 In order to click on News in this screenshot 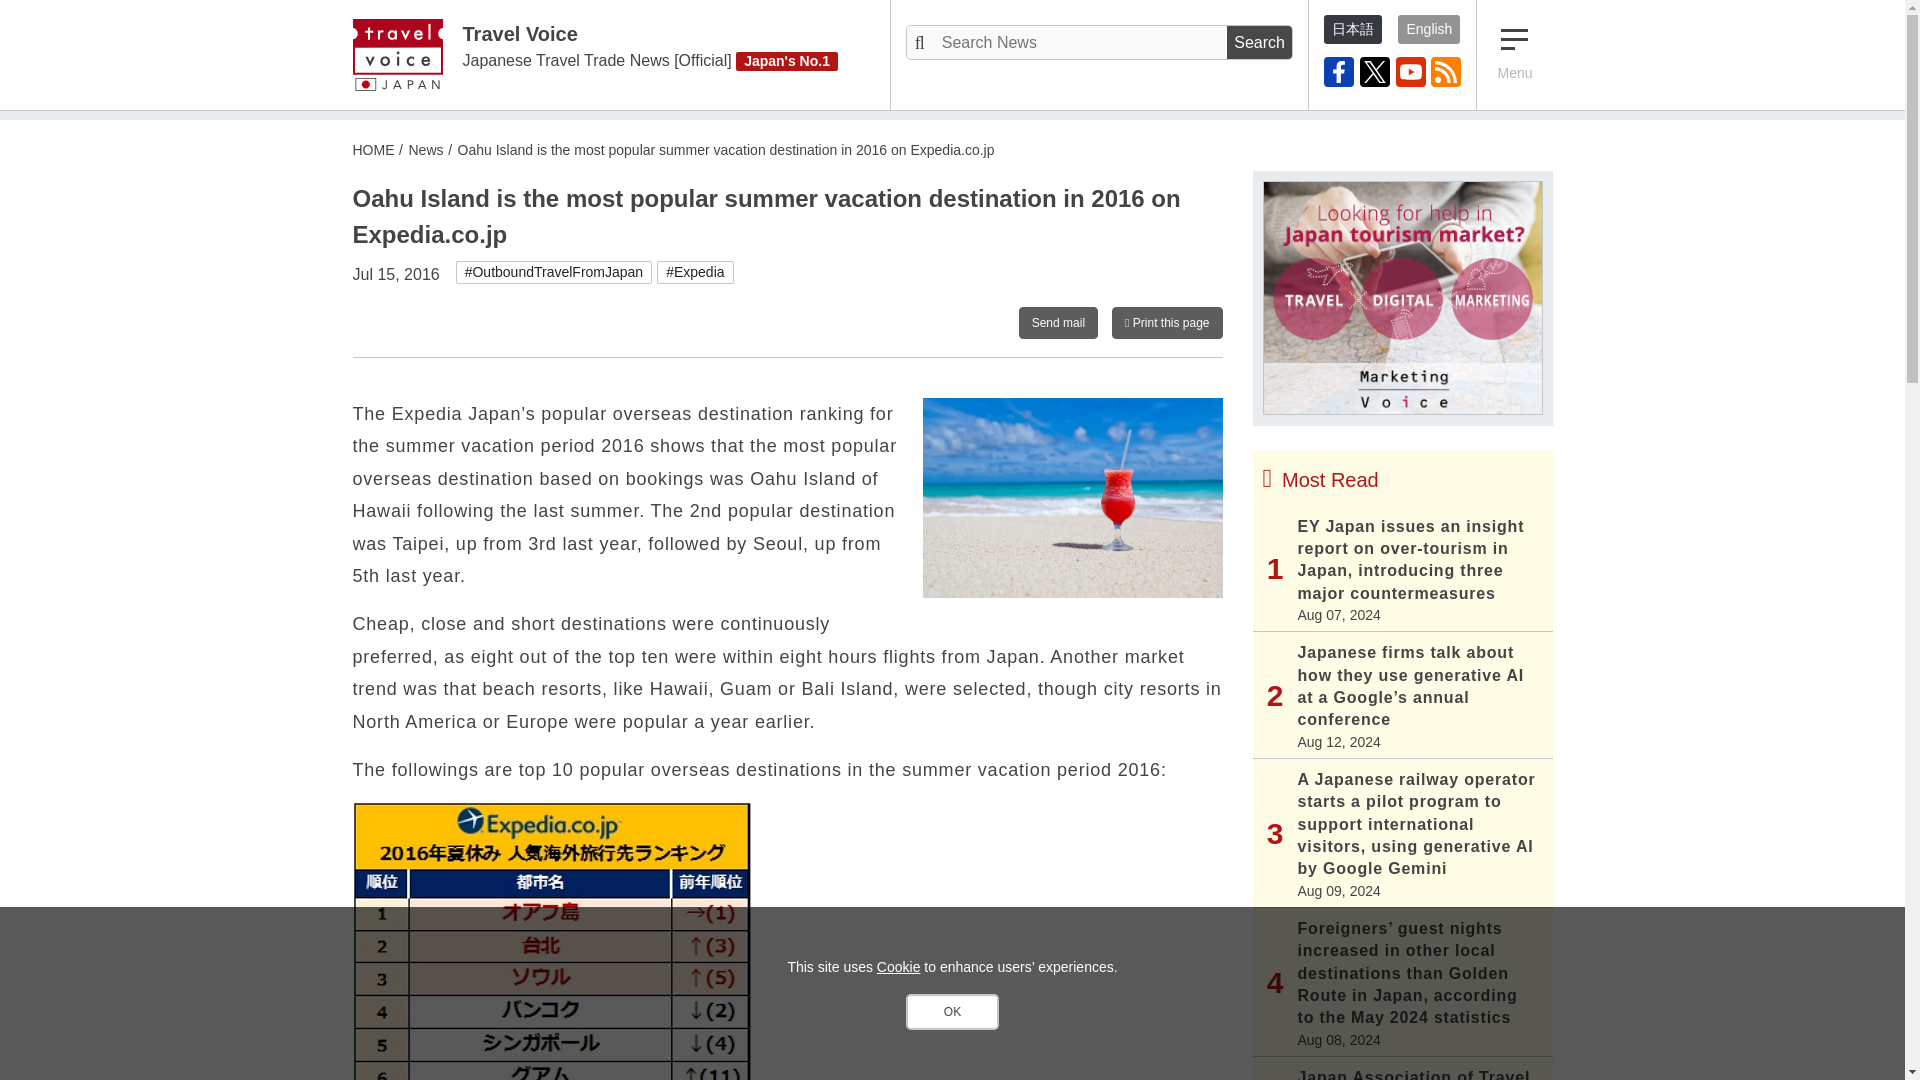, I will do `click(425, 149)`.